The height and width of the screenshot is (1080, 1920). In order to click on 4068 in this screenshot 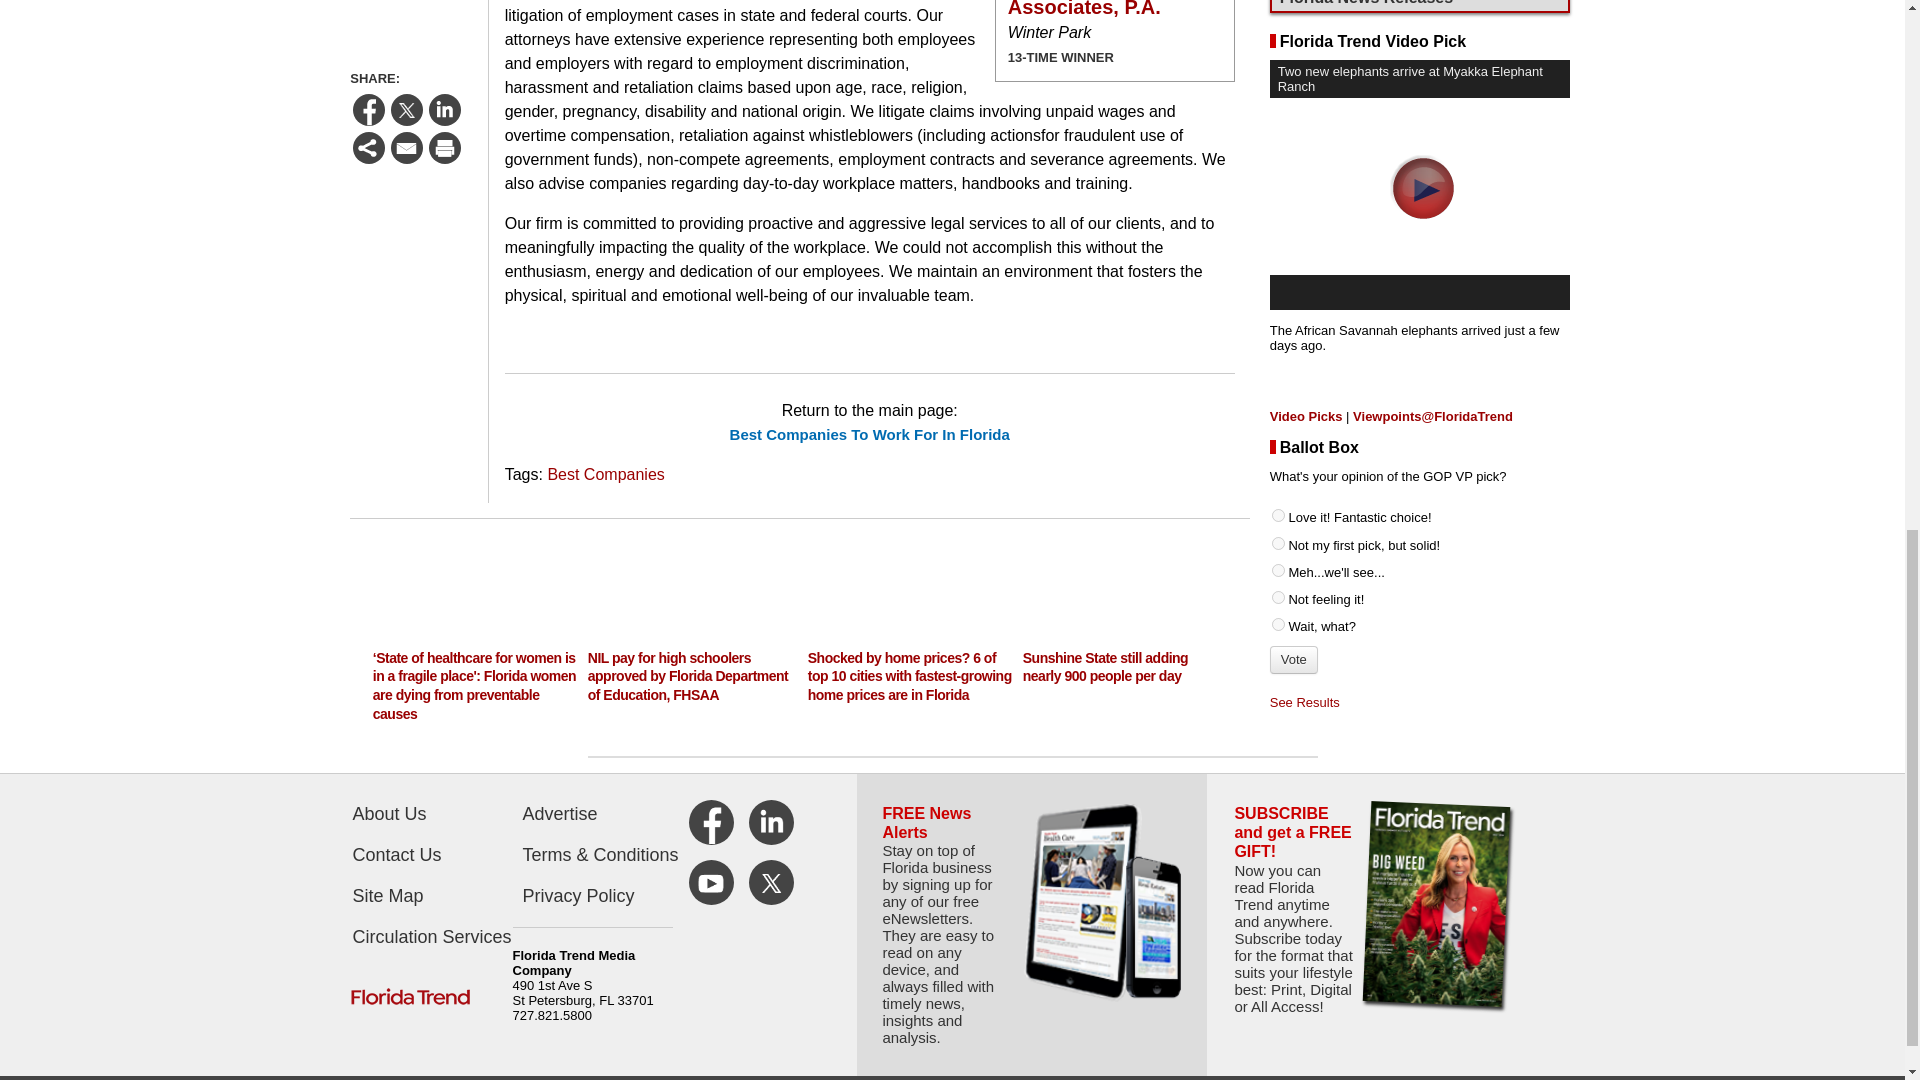, I will do `click(1278, 428)`.